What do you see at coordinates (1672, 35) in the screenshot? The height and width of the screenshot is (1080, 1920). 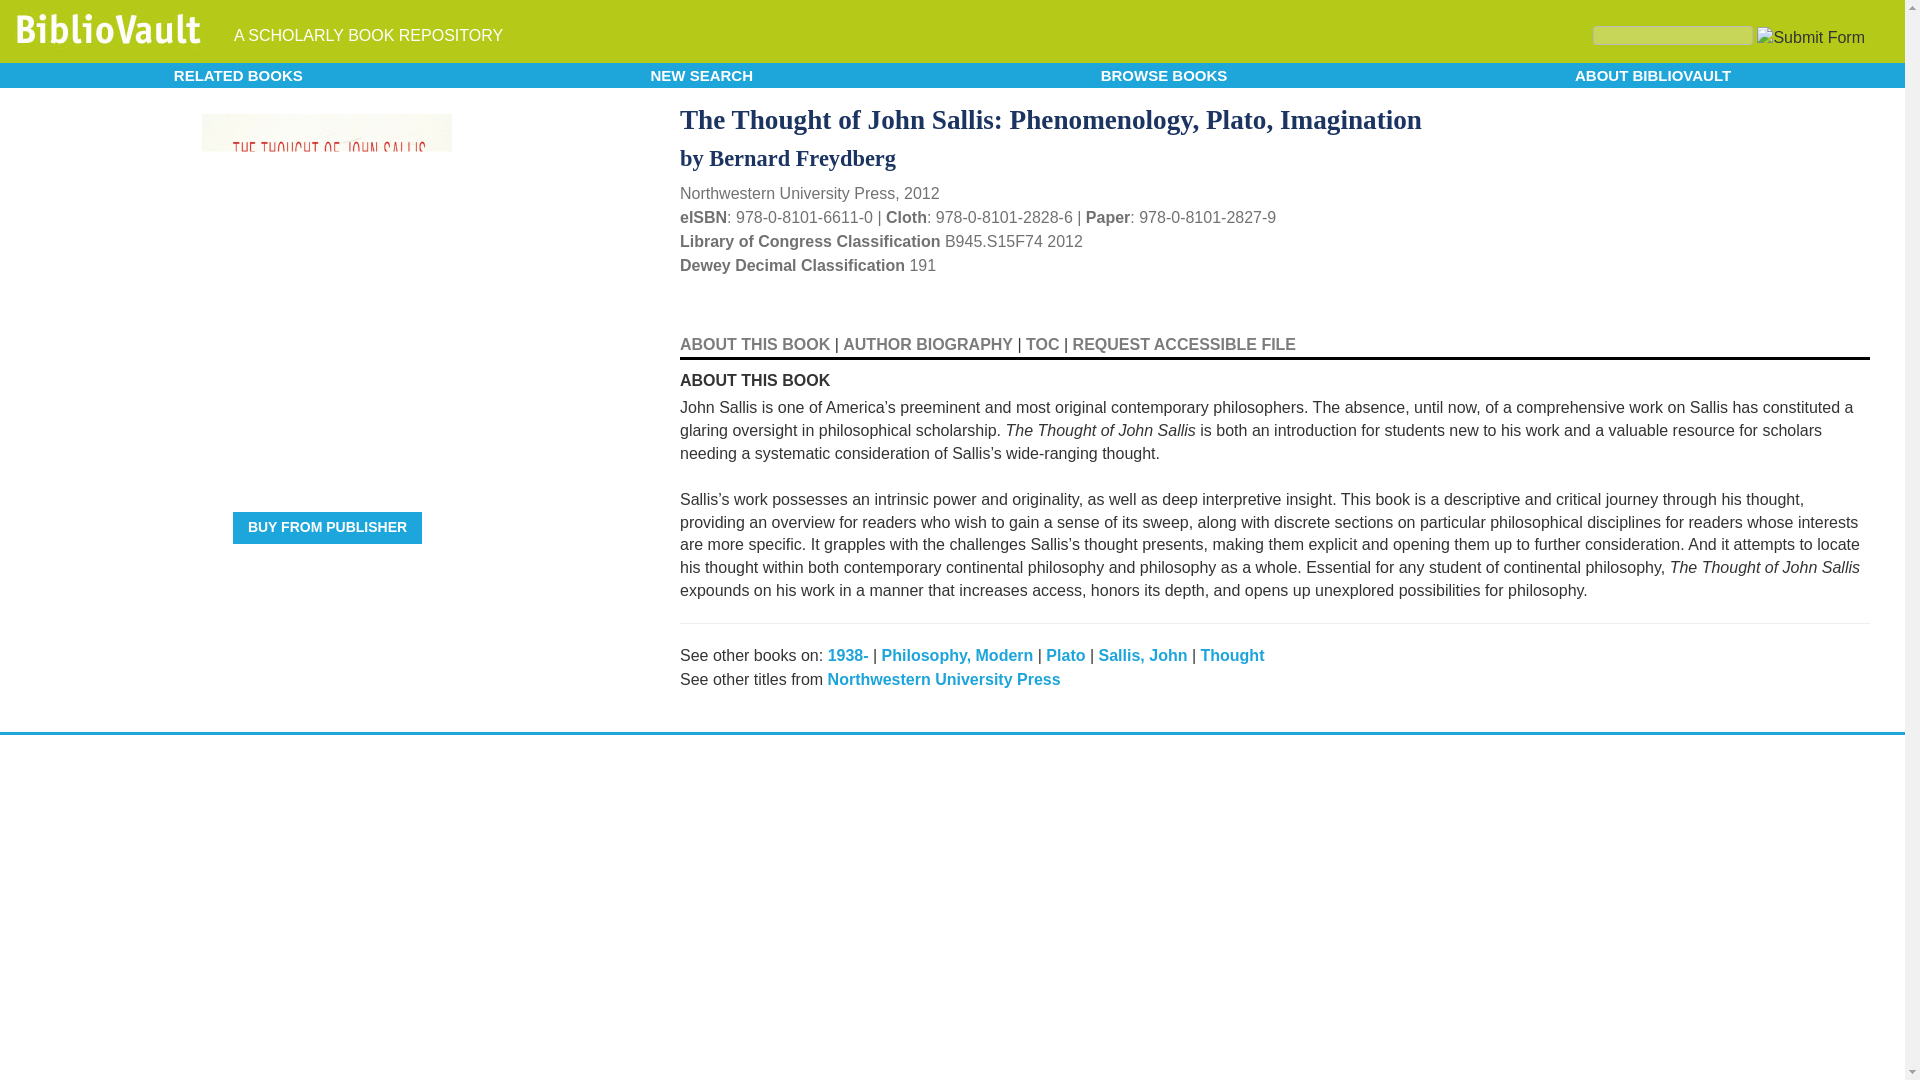 I see `Search` at bounding box center [1672, 35].